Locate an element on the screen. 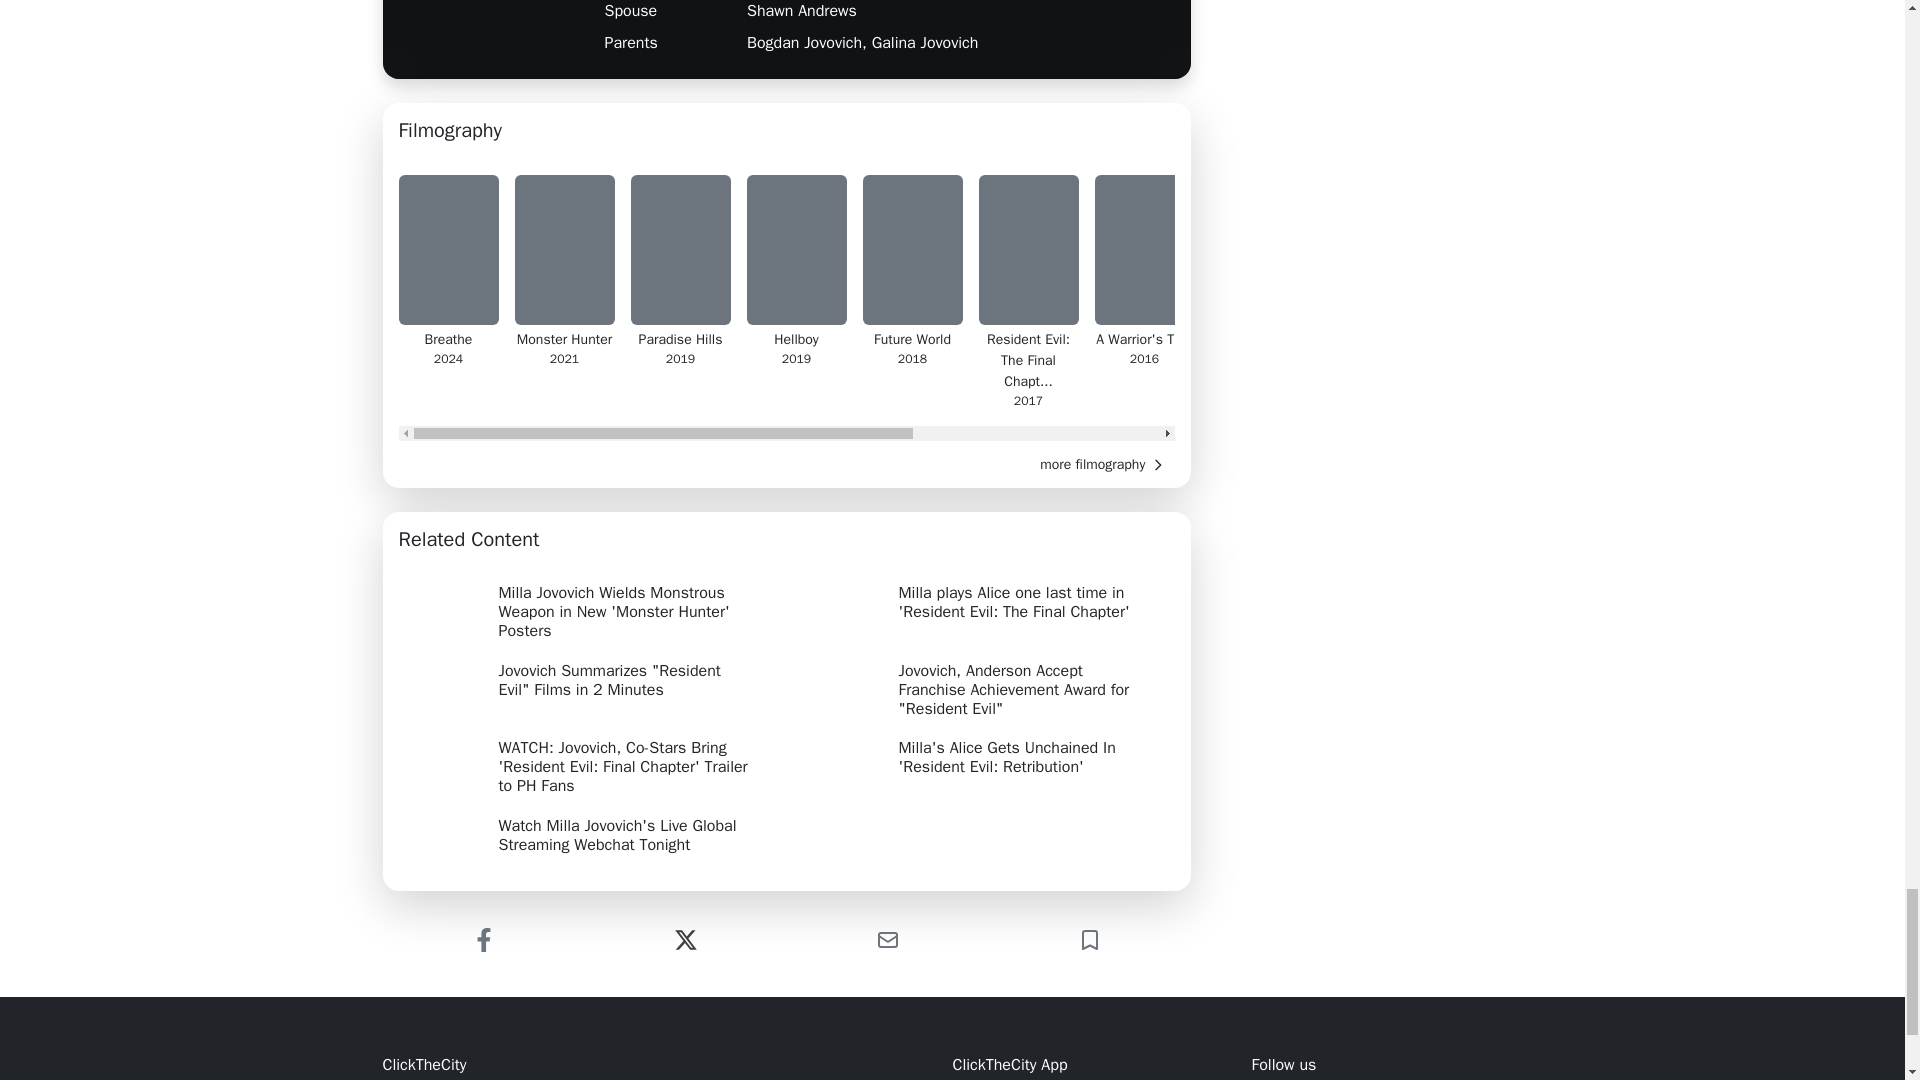 The height and width of the screenshot is (1080, 1920). Facebook is located at coordinates (483, 940).